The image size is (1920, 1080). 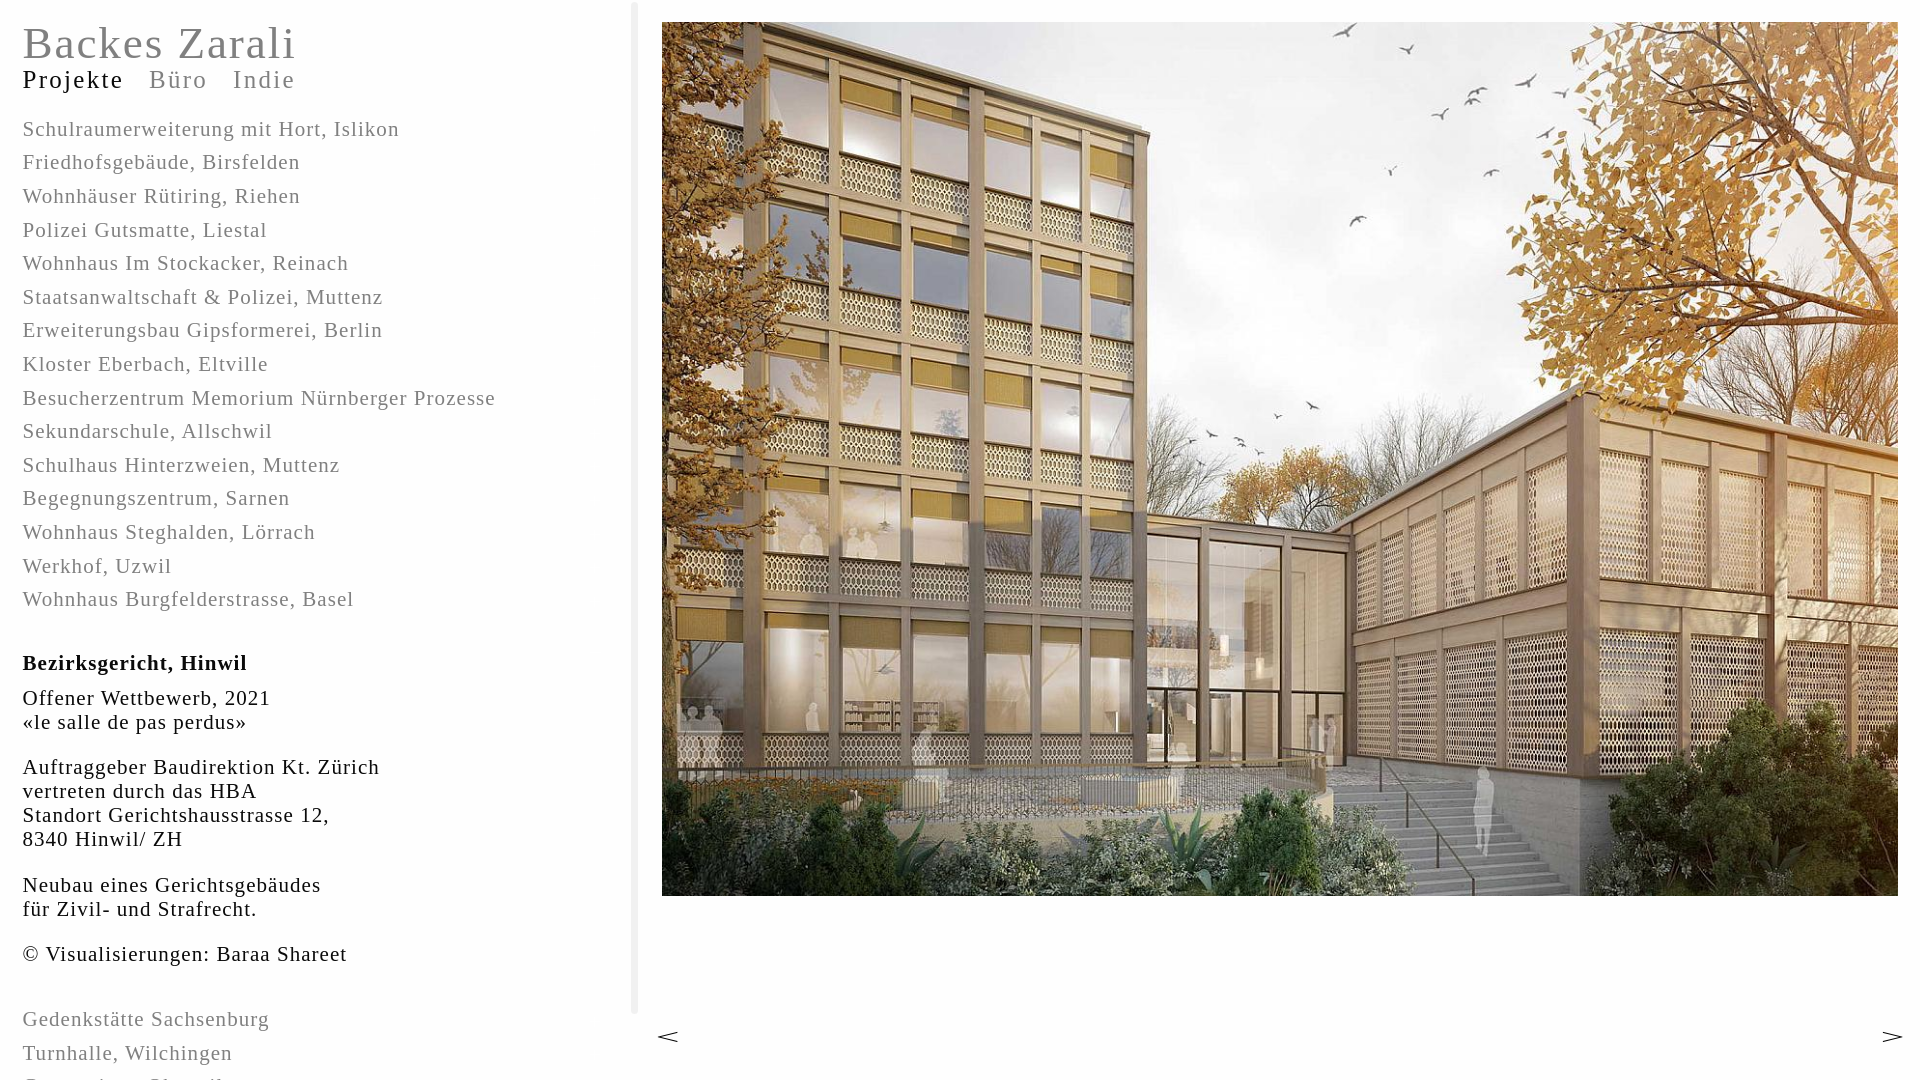 I want to click on Kloster Eberbach, Eltville, so click(x=320, y=365).